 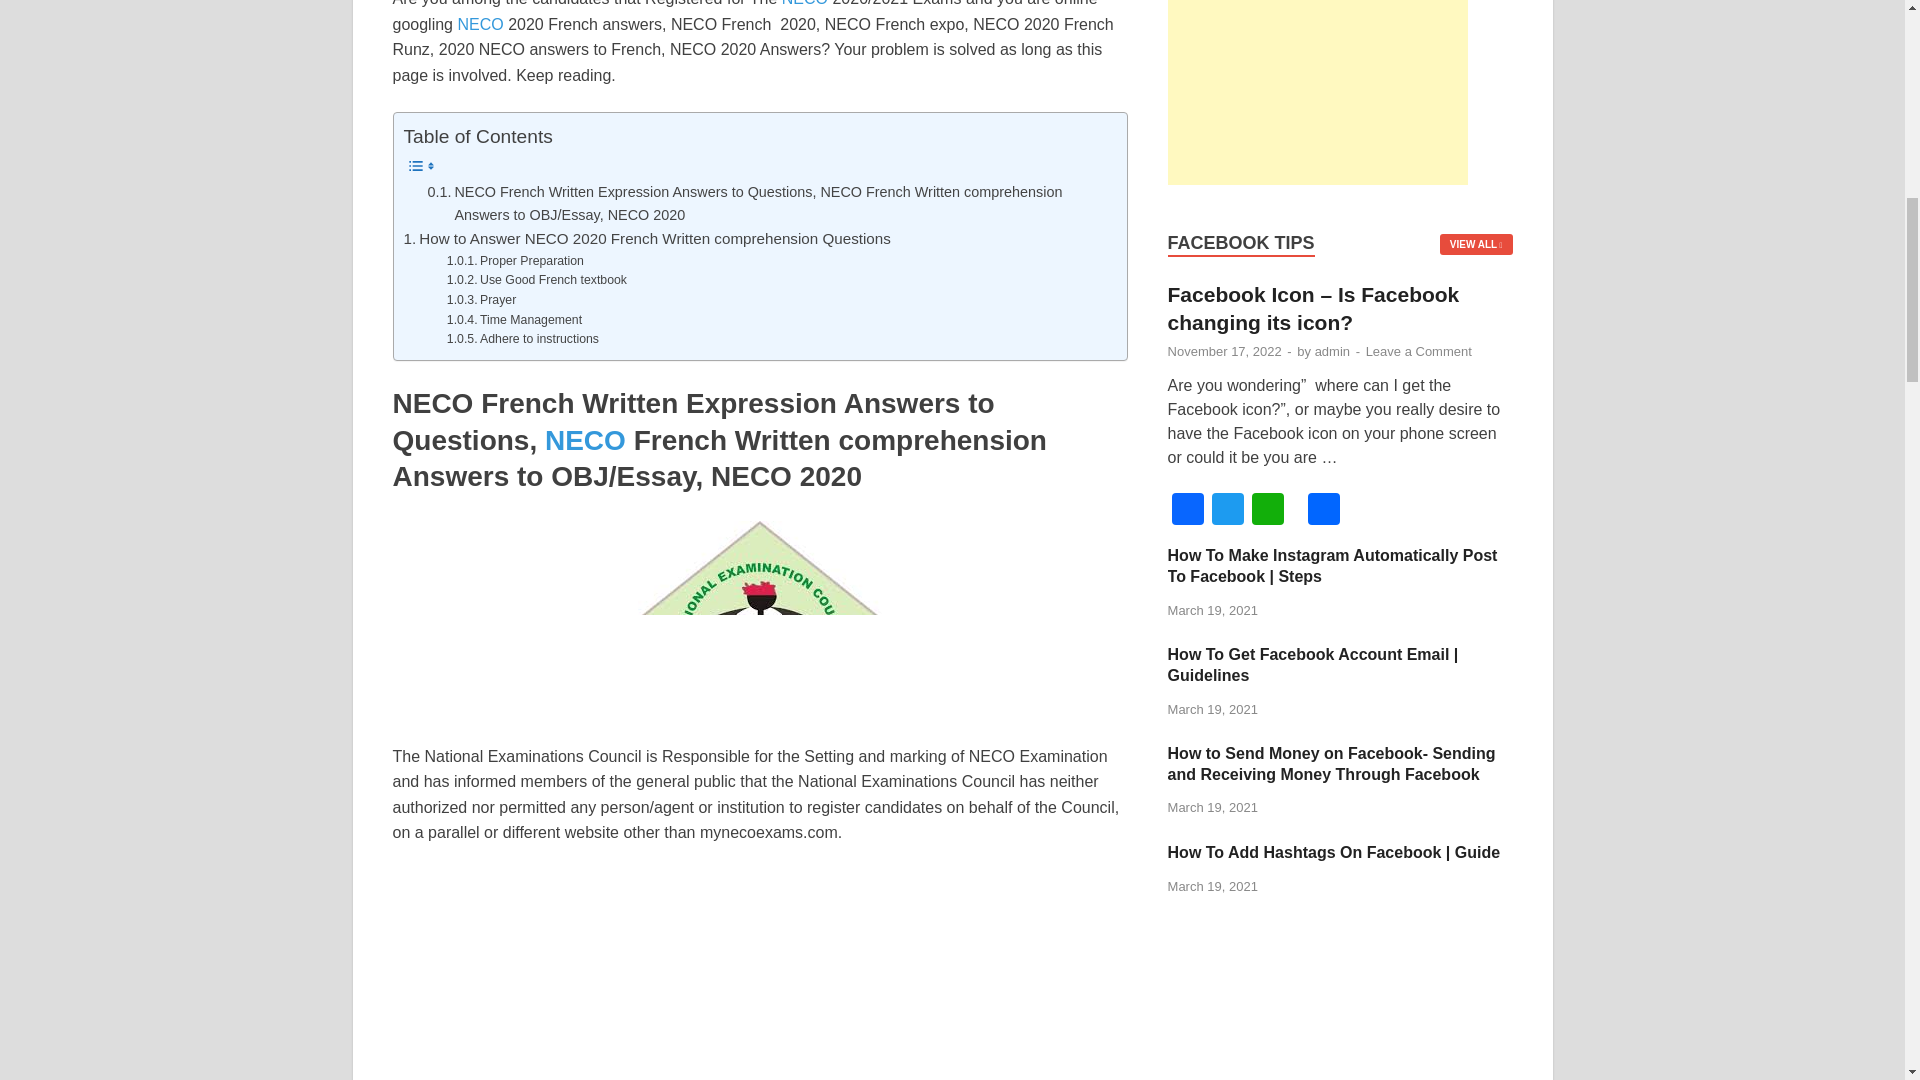 What do you see at coordinates (523, 340) in the screenshot?
I see `Adhere to instructions` at bounding box center [523, 340].